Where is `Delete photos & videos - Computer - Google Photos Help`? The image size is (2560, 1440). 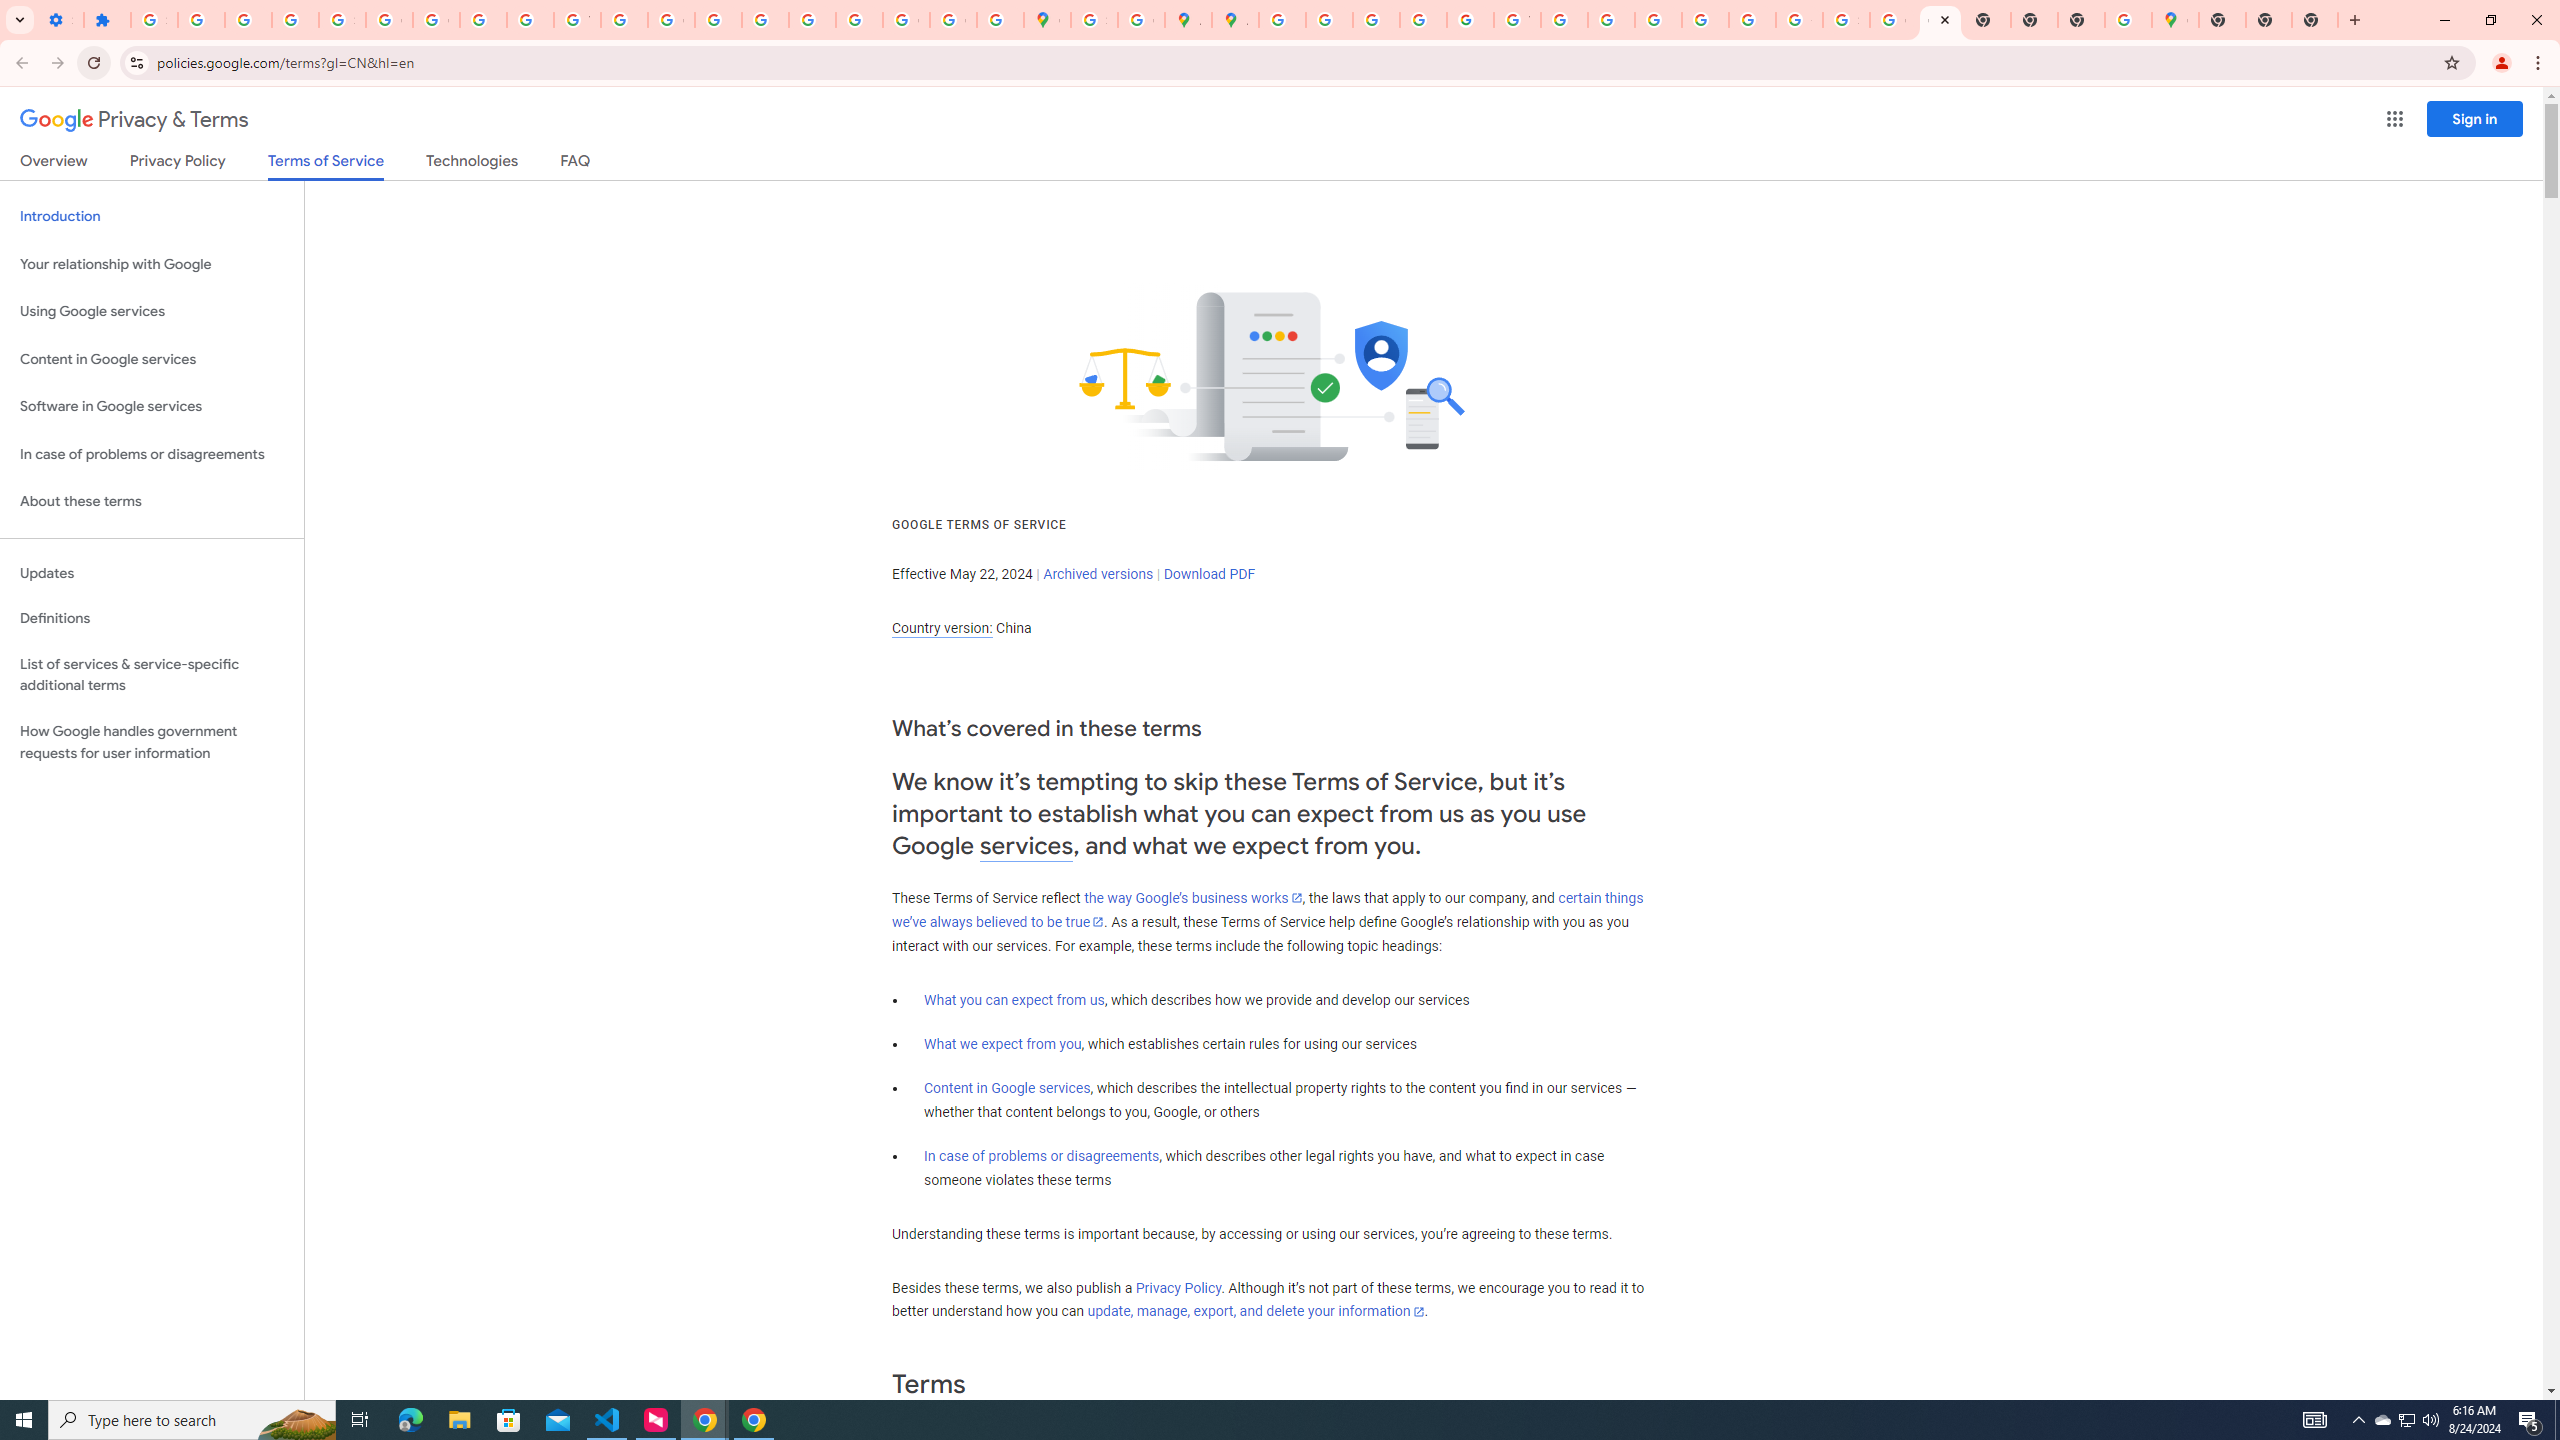 Delete photos & videos - Computer - Google Photos Help is located at coordinates (200, 20).